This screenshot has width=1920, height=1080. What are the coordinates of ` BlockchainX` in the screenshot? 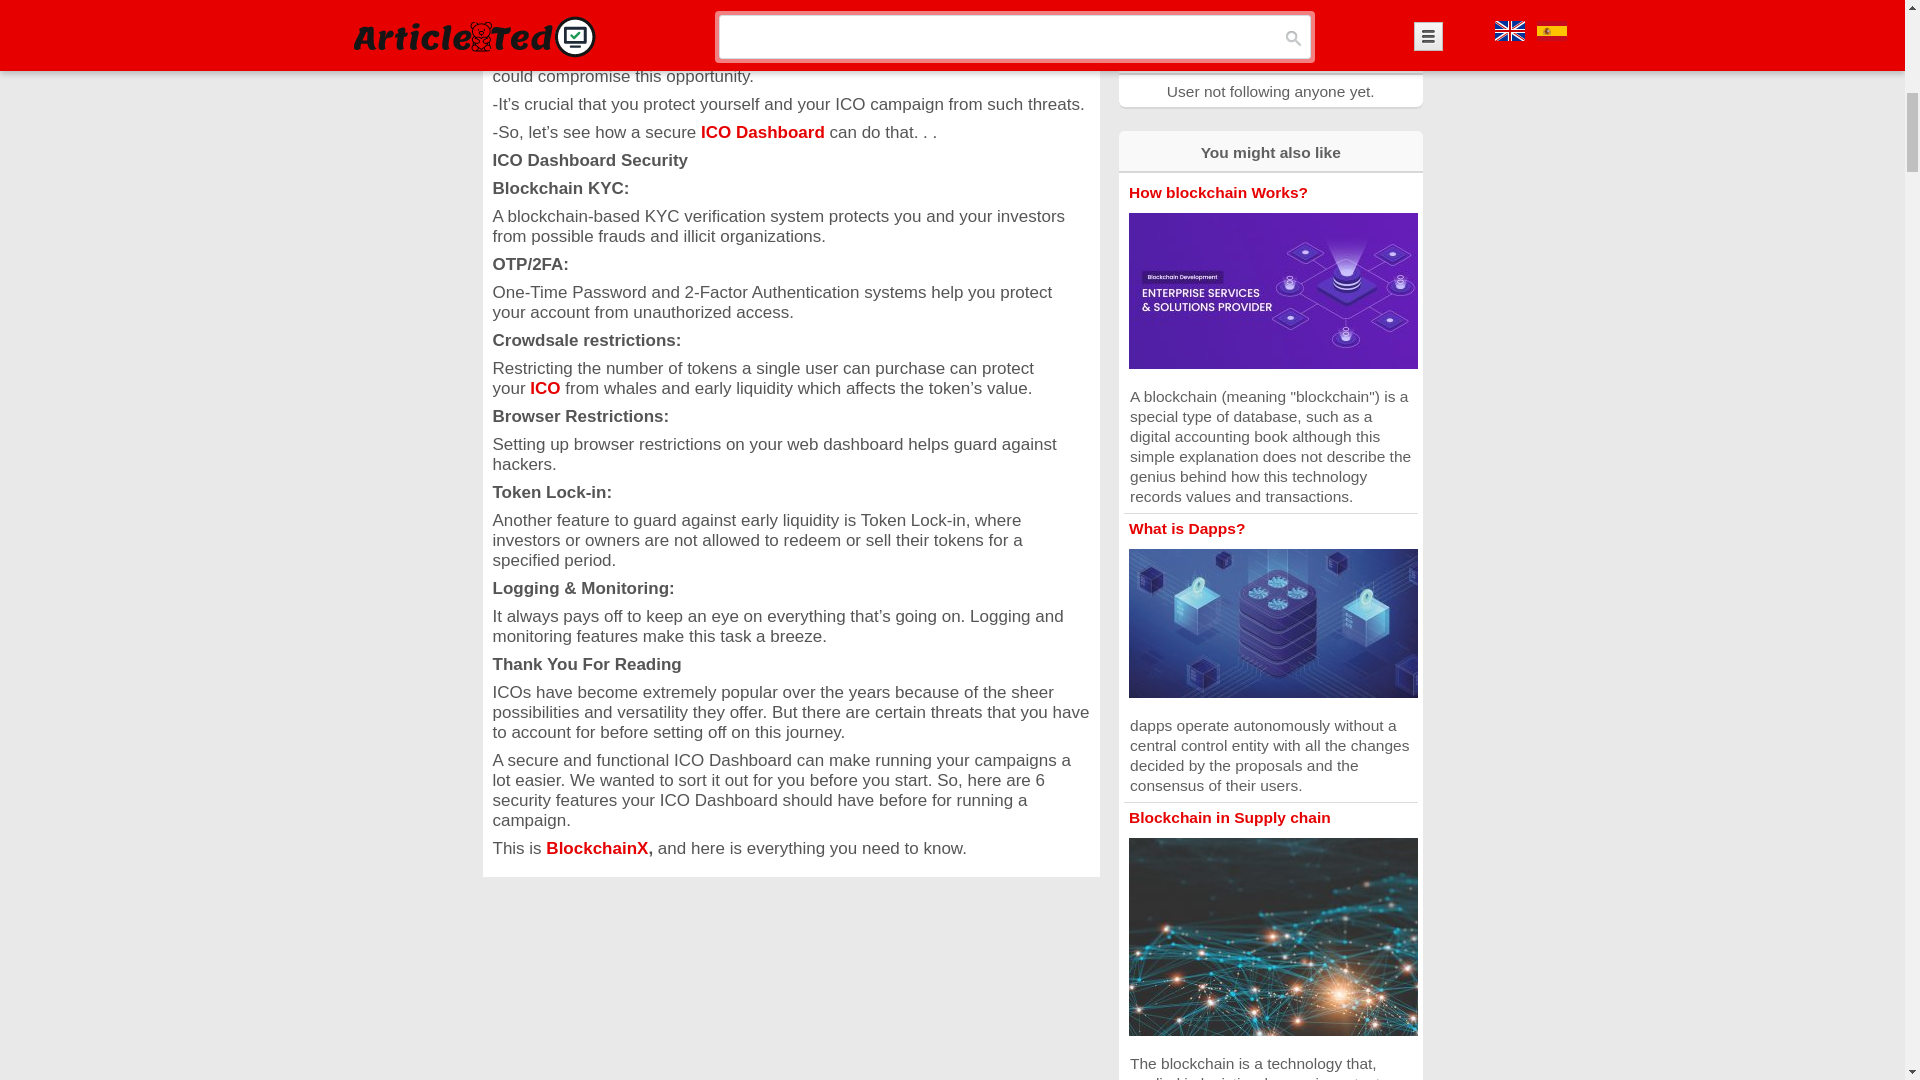 It's located at (594, 848).